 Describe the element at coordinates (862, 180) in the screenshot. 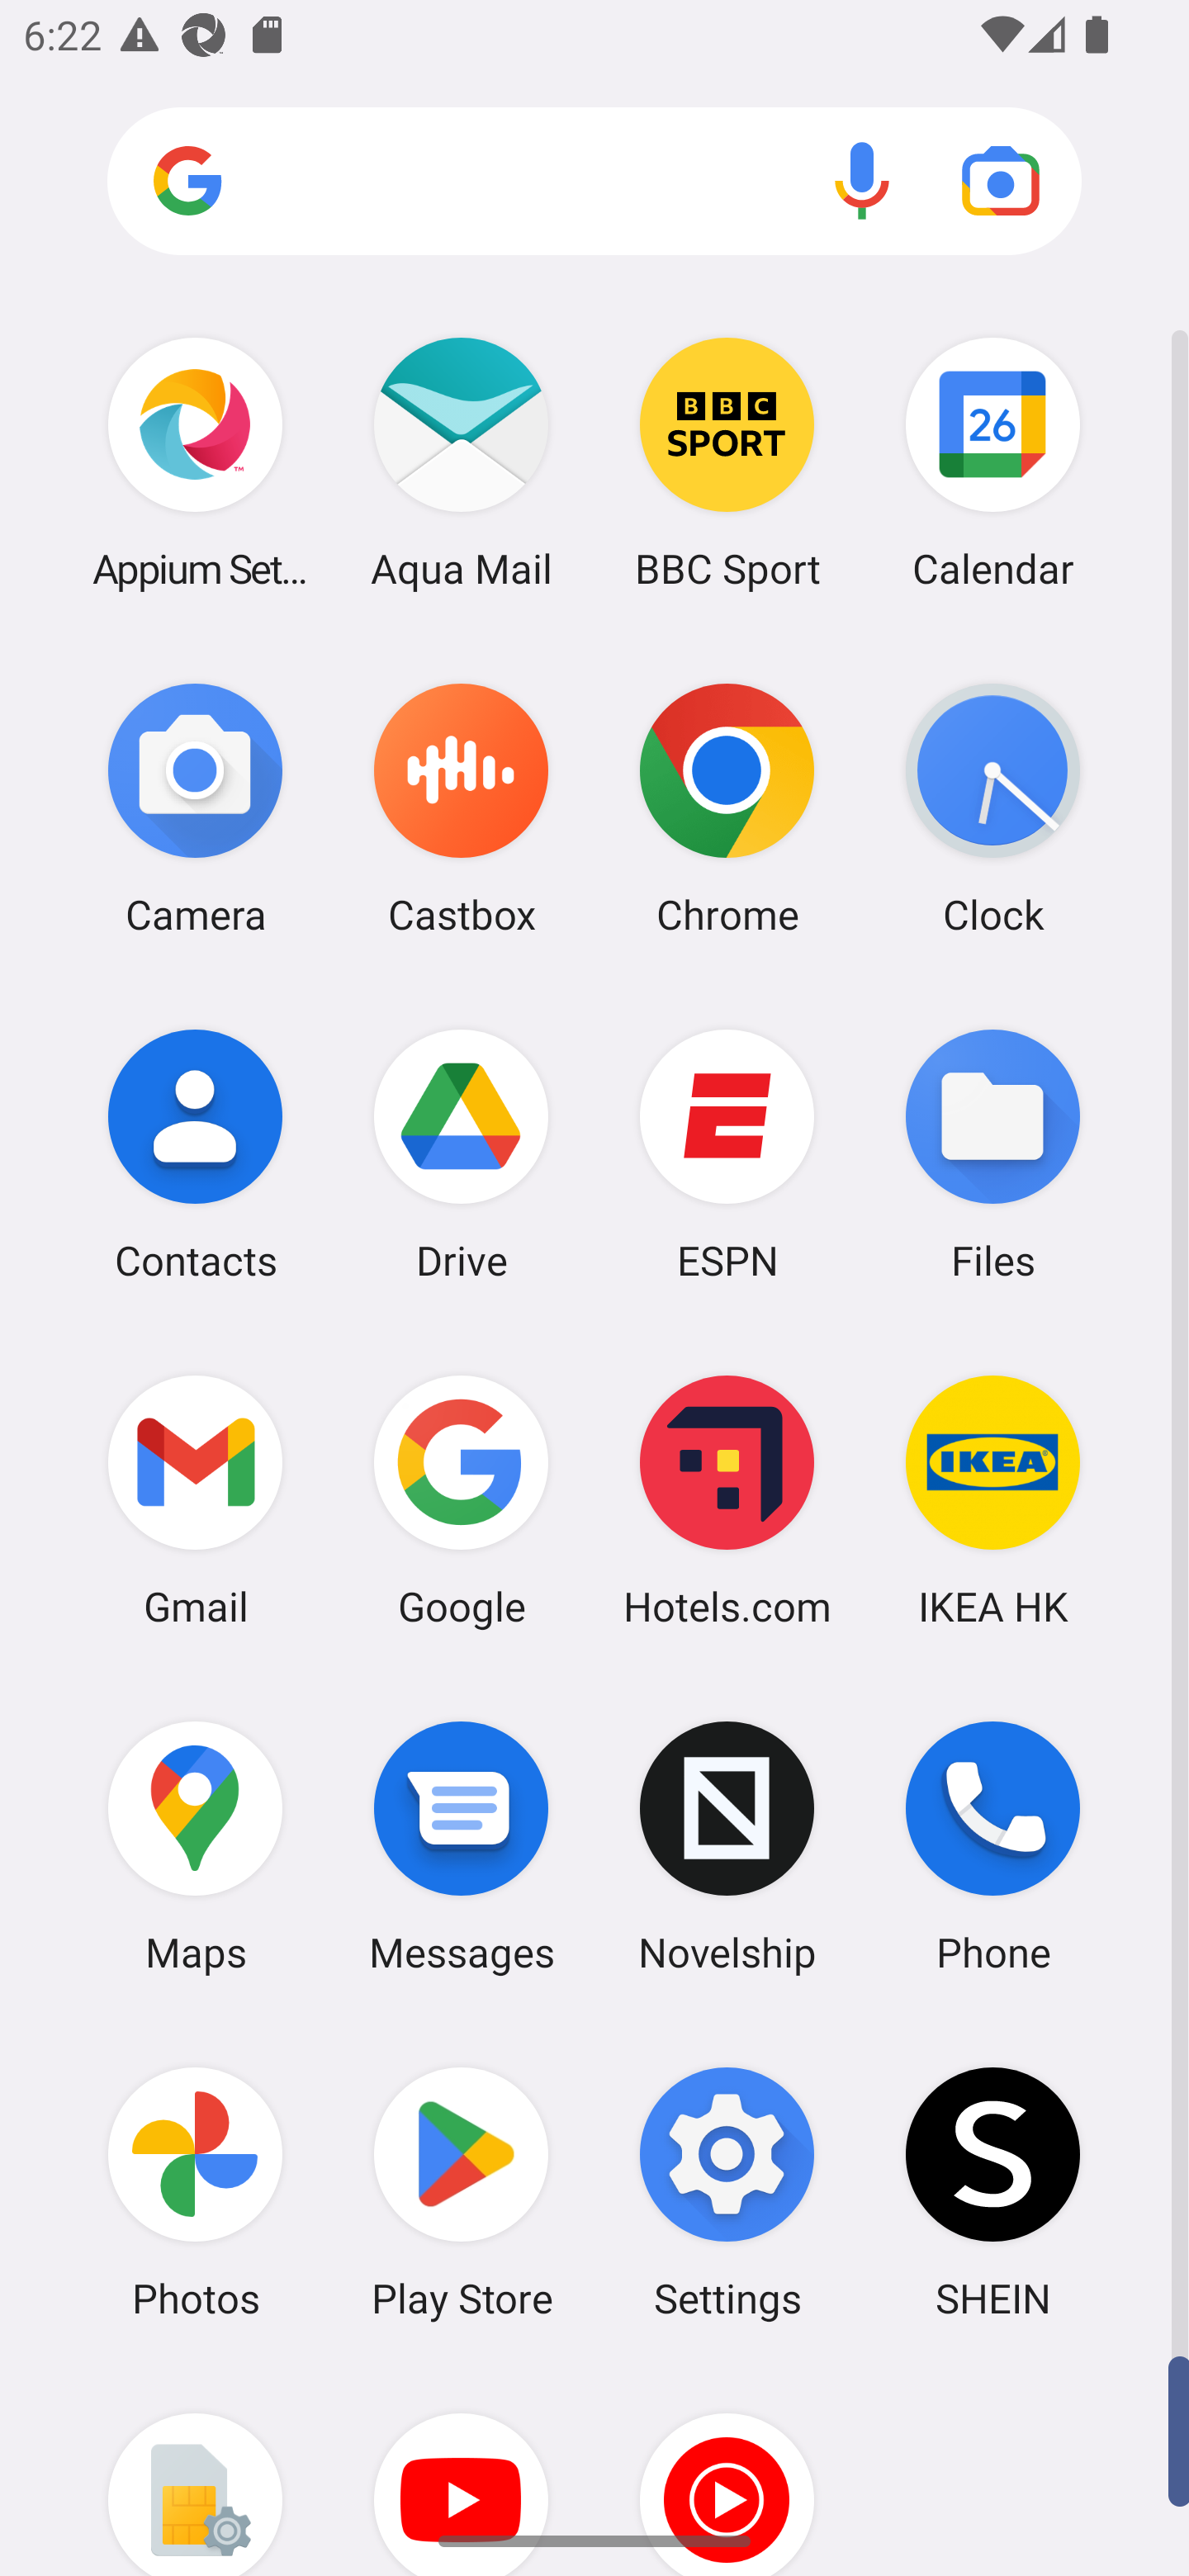

I see `Voice search` at that location.